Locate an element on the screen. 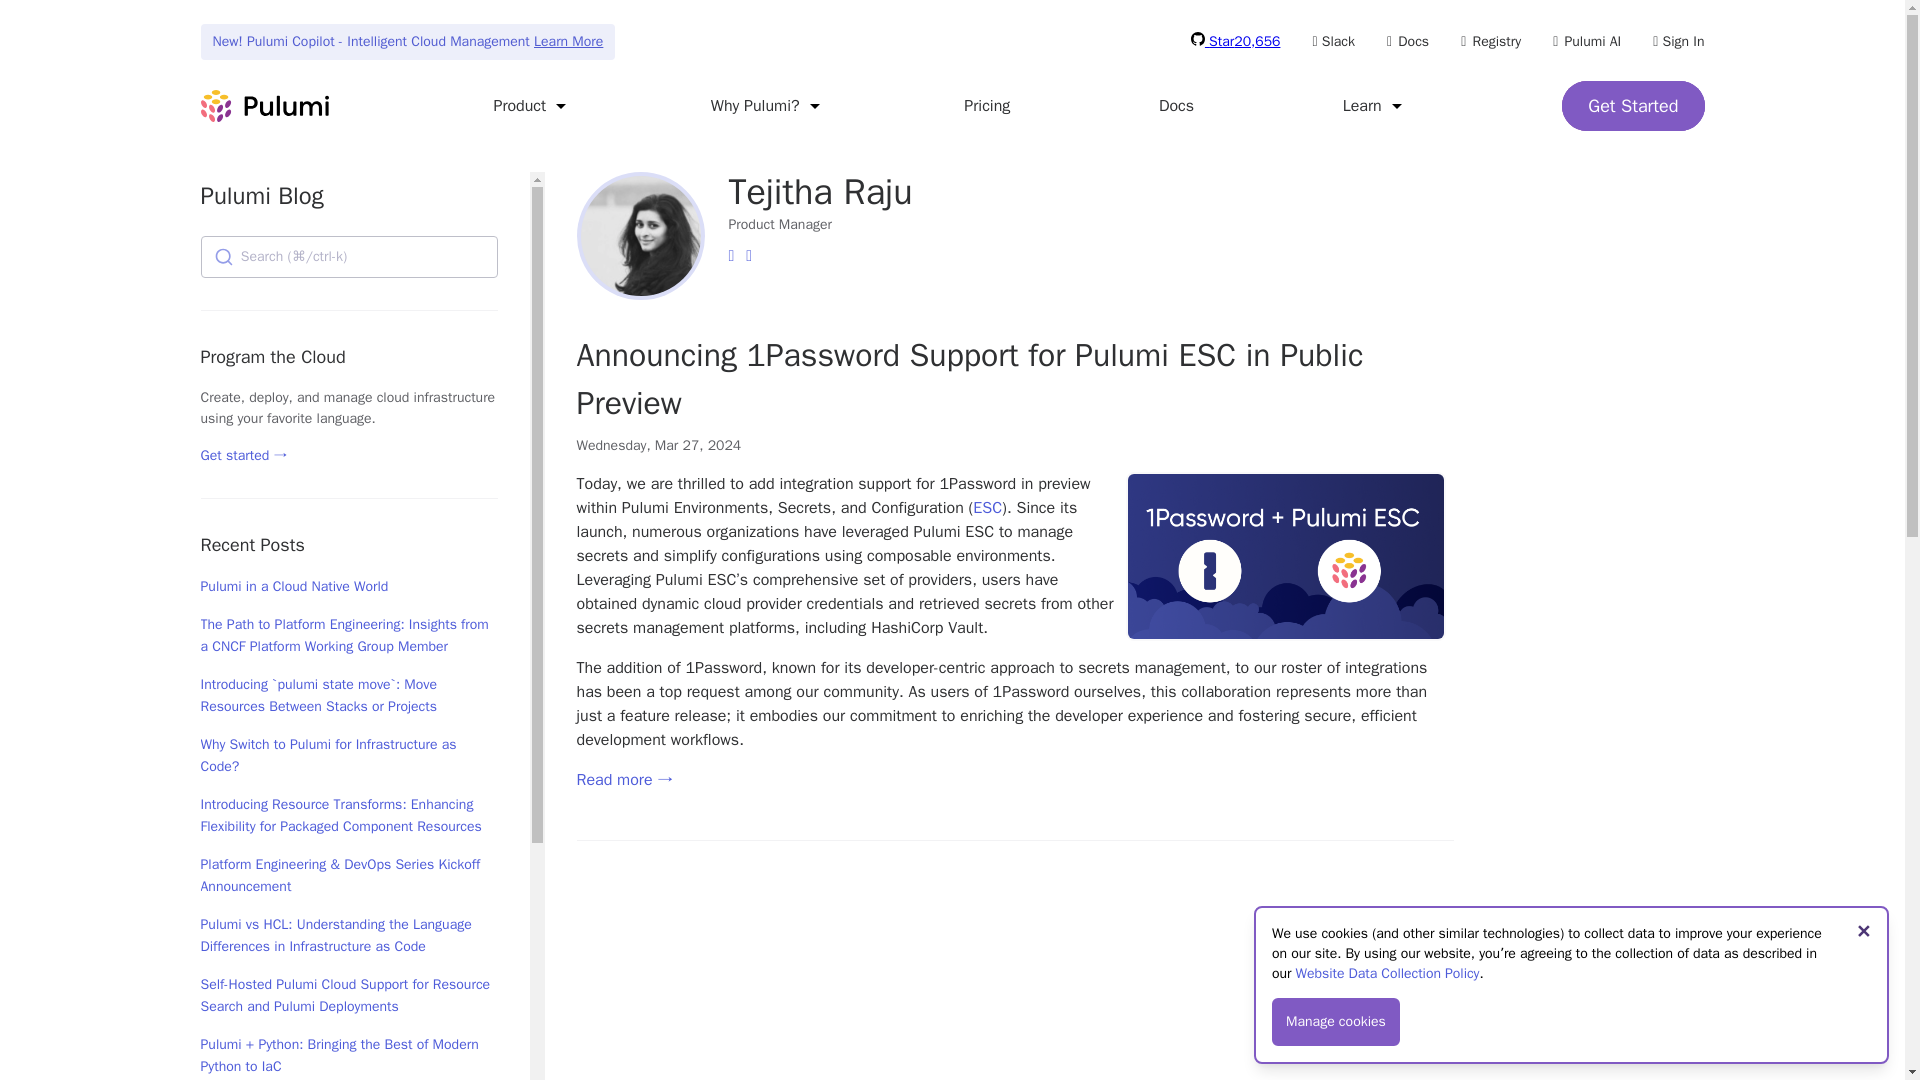 The height and width of the screenshot is (1080, 1920). Sign In is located at coordinates (1678, 41).